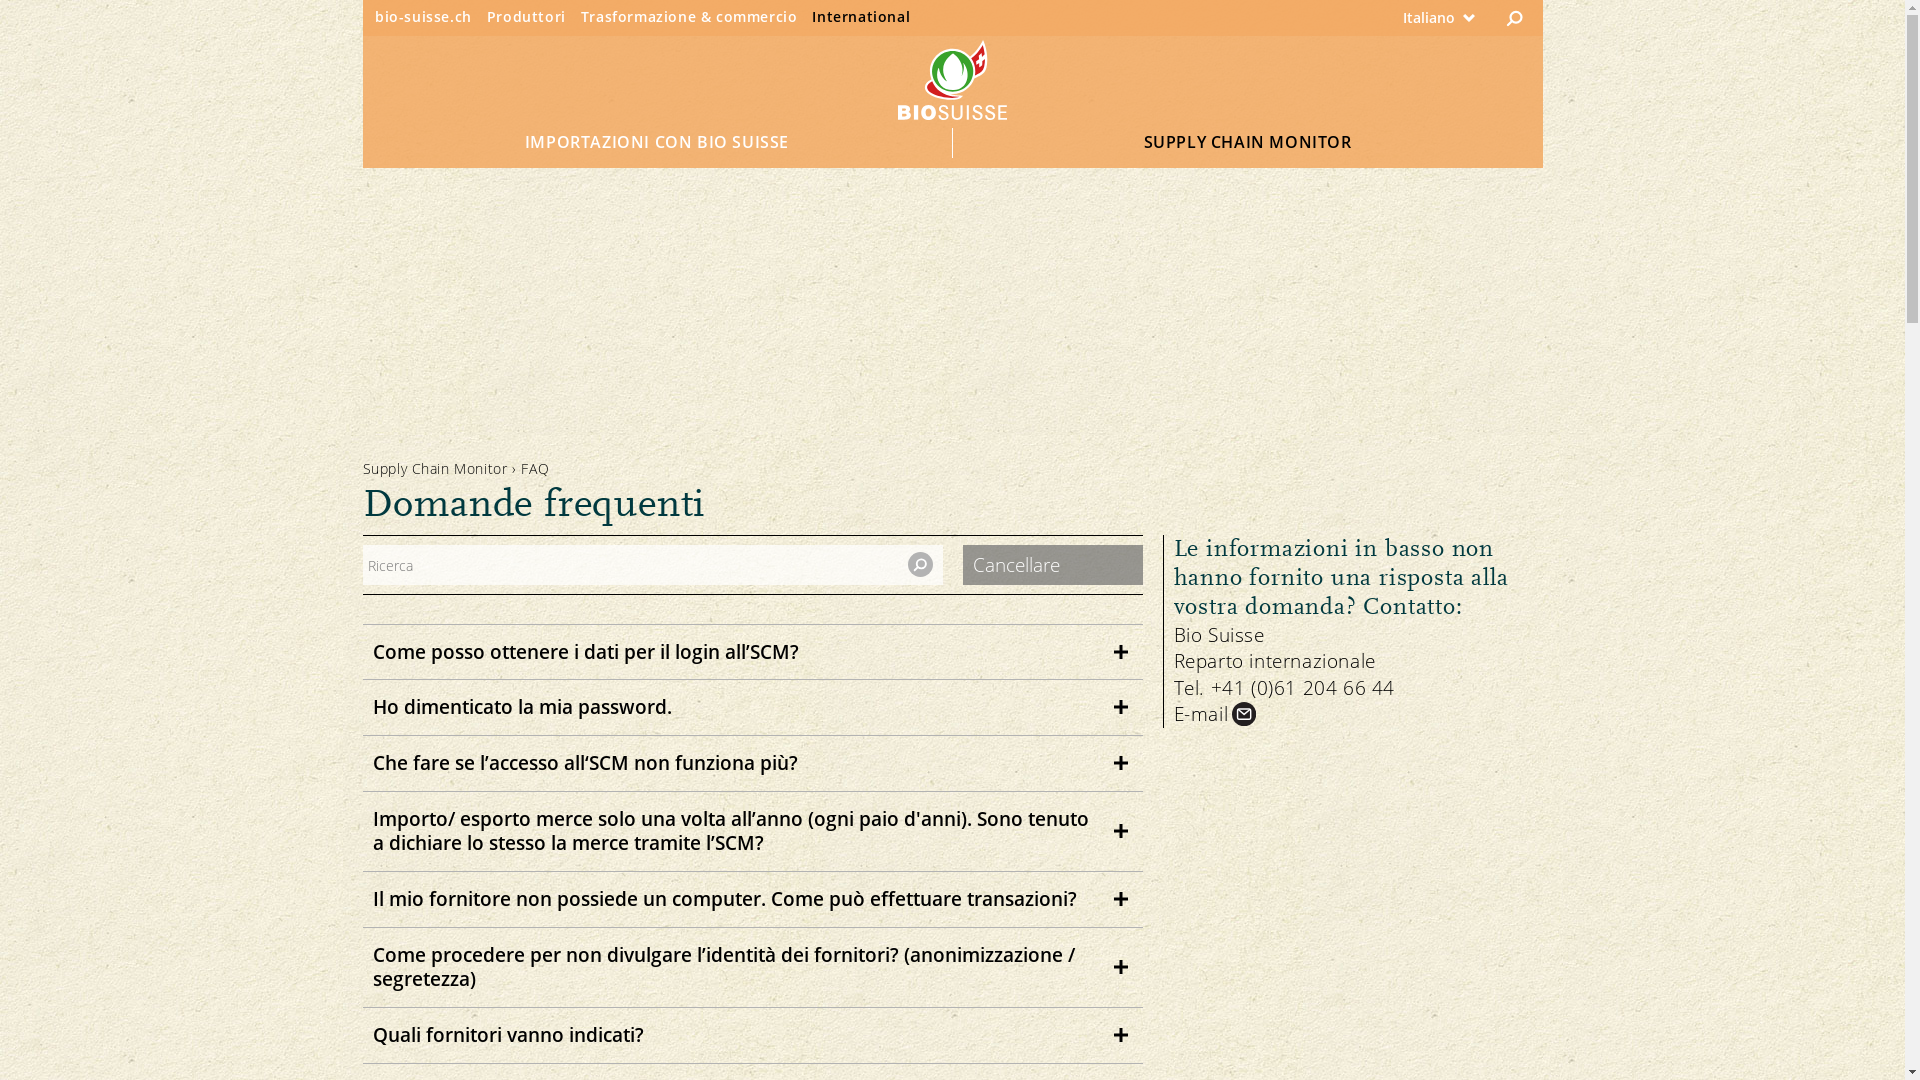  What do you see at coordinates (861, 16) in the screenshot?
I see `International` at bounding box center [861, 16].